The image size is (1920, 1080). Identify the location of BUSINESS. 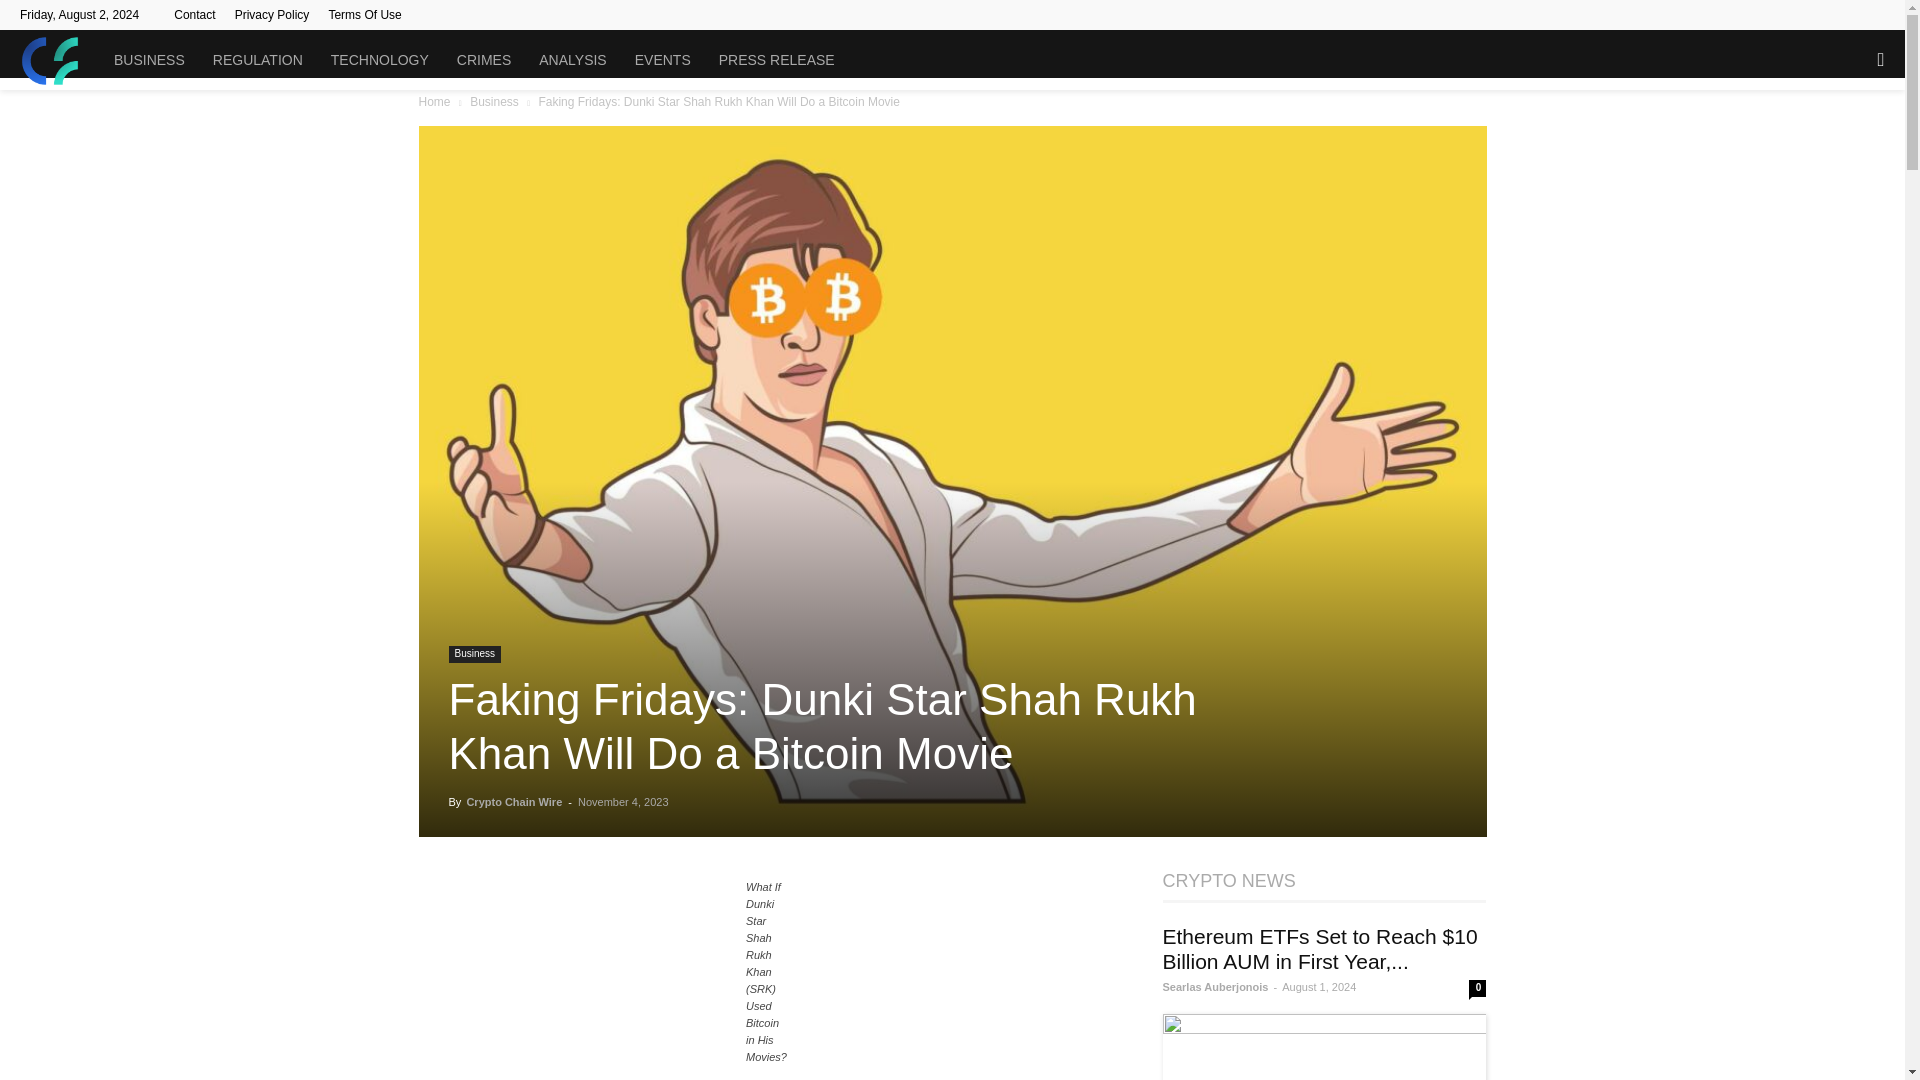
(149, 60).